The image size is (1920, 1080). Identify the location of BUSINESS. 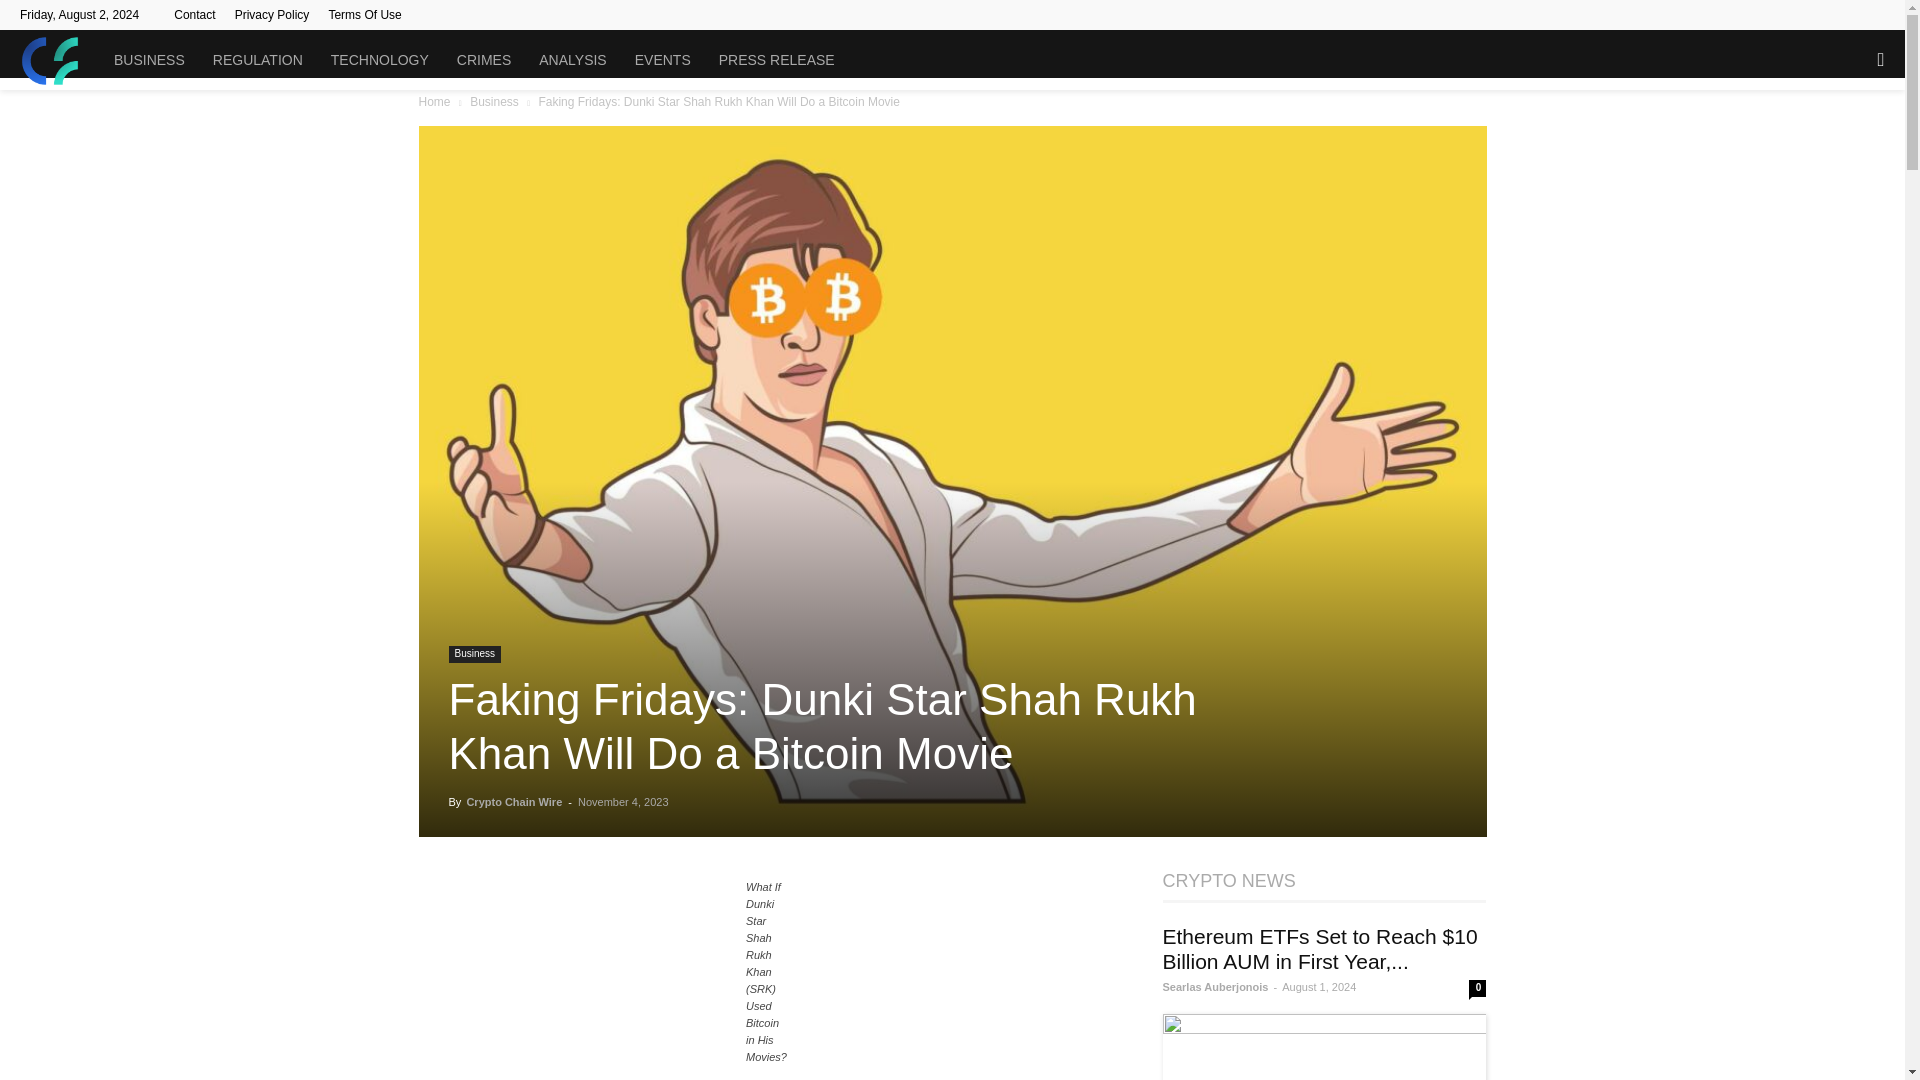
(149, 60).